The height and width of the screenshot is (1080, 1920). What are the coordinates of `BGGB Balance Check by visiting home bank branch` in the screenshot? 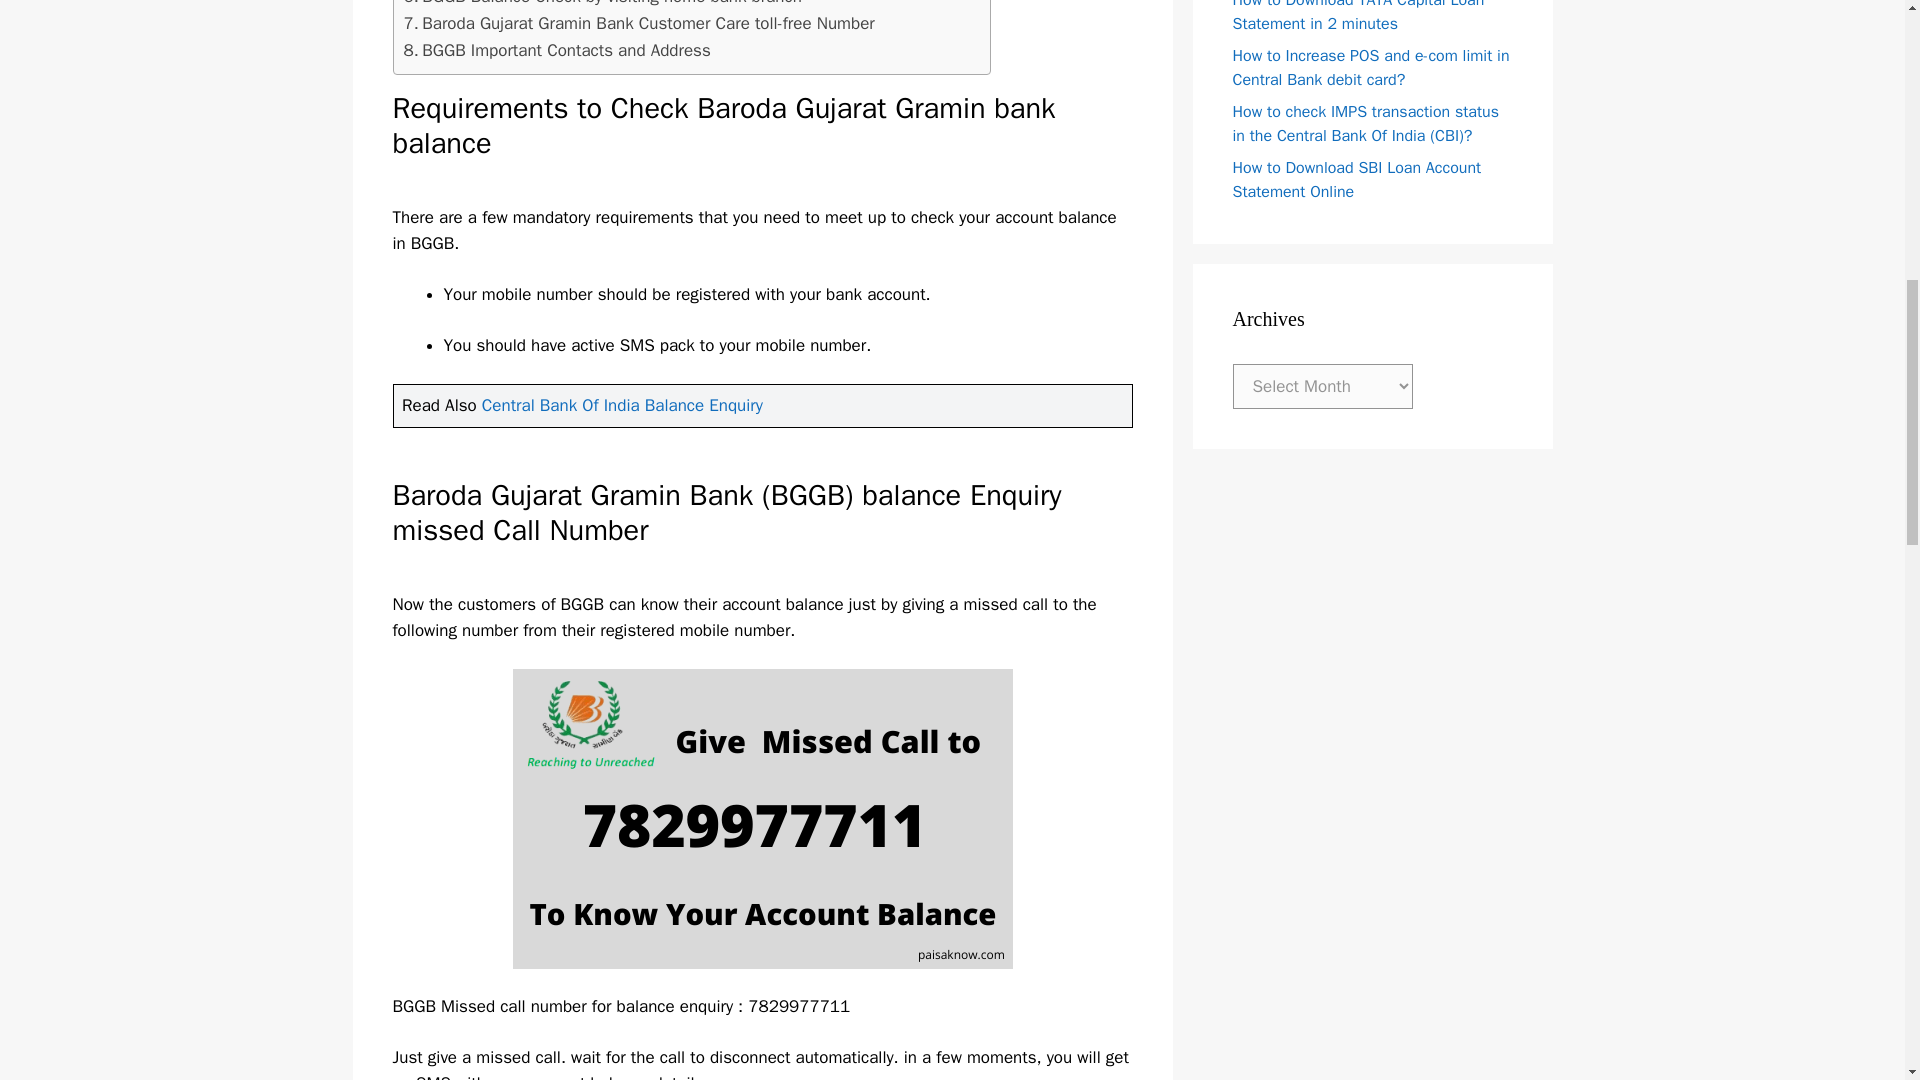 It's located at (602, 4).